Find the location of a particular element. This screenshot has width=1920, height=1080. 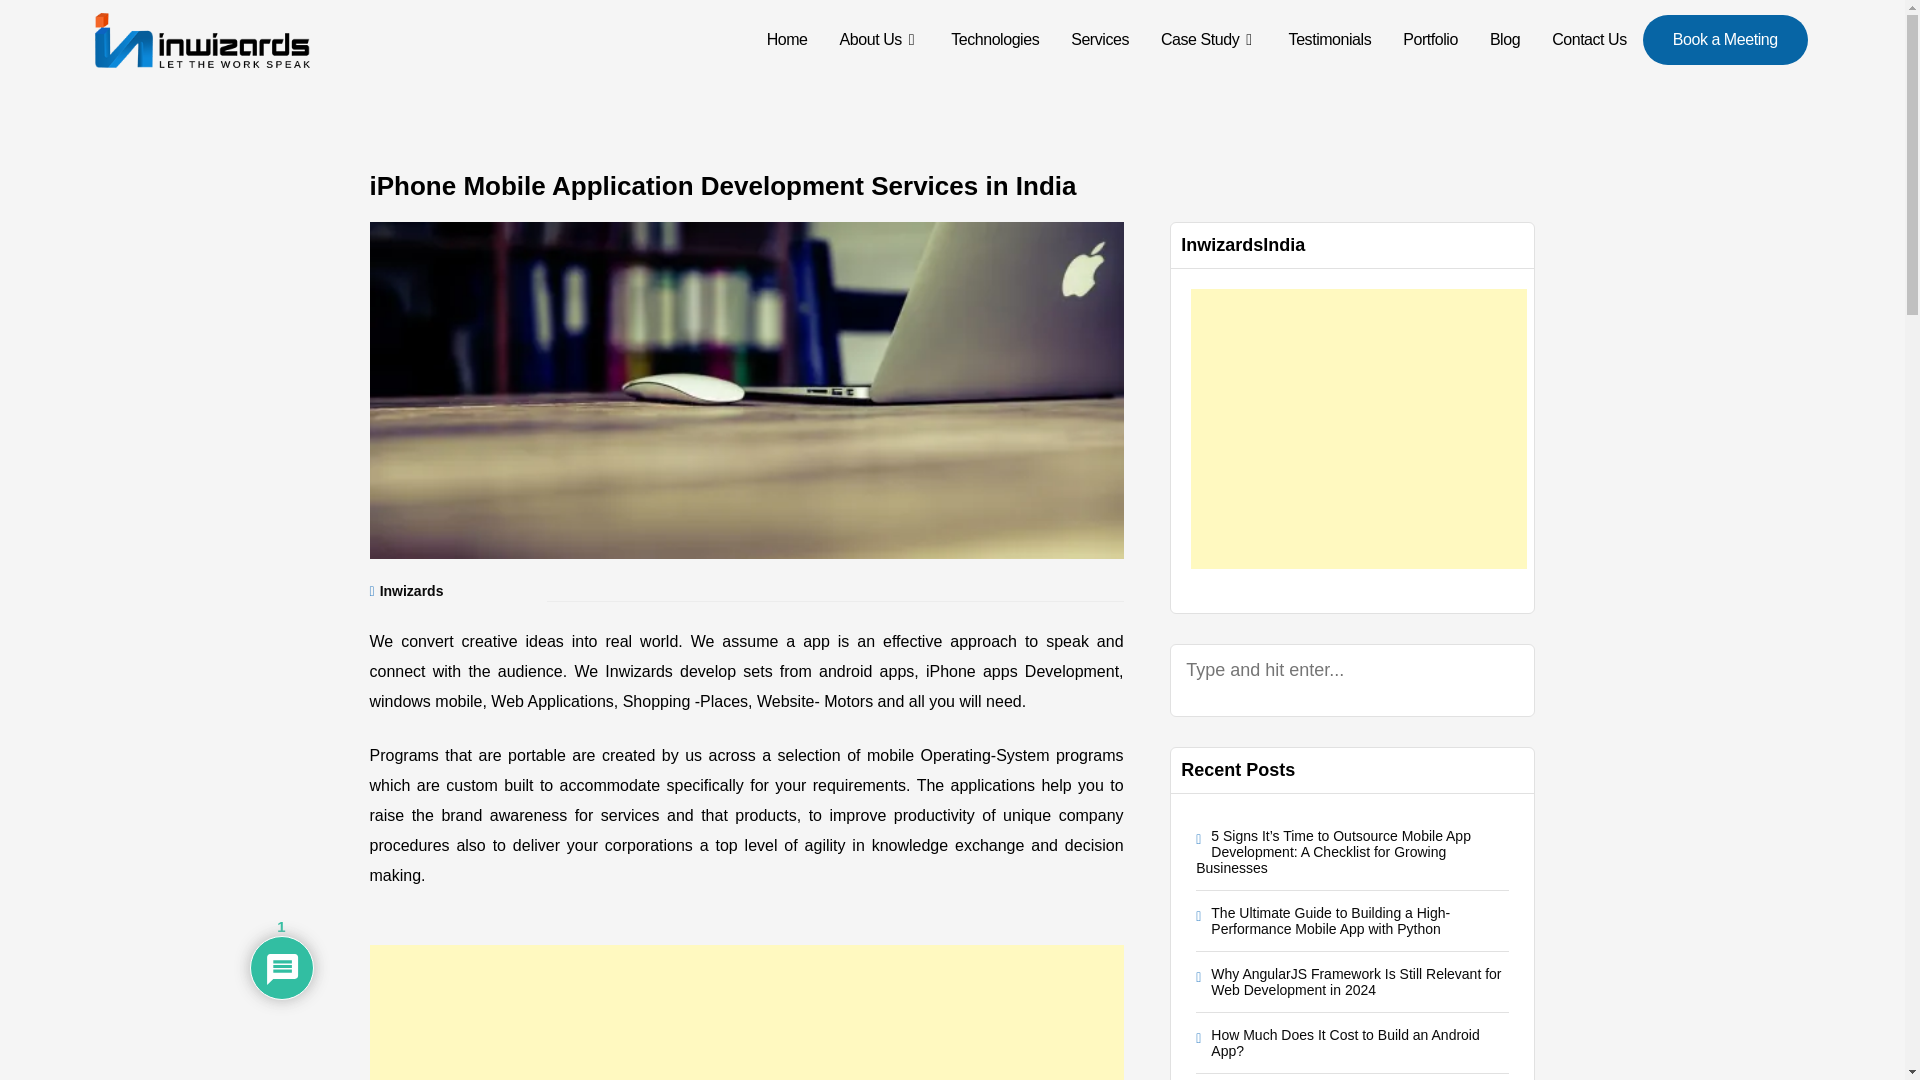

Case Study is located at coordinates (1208, 40).